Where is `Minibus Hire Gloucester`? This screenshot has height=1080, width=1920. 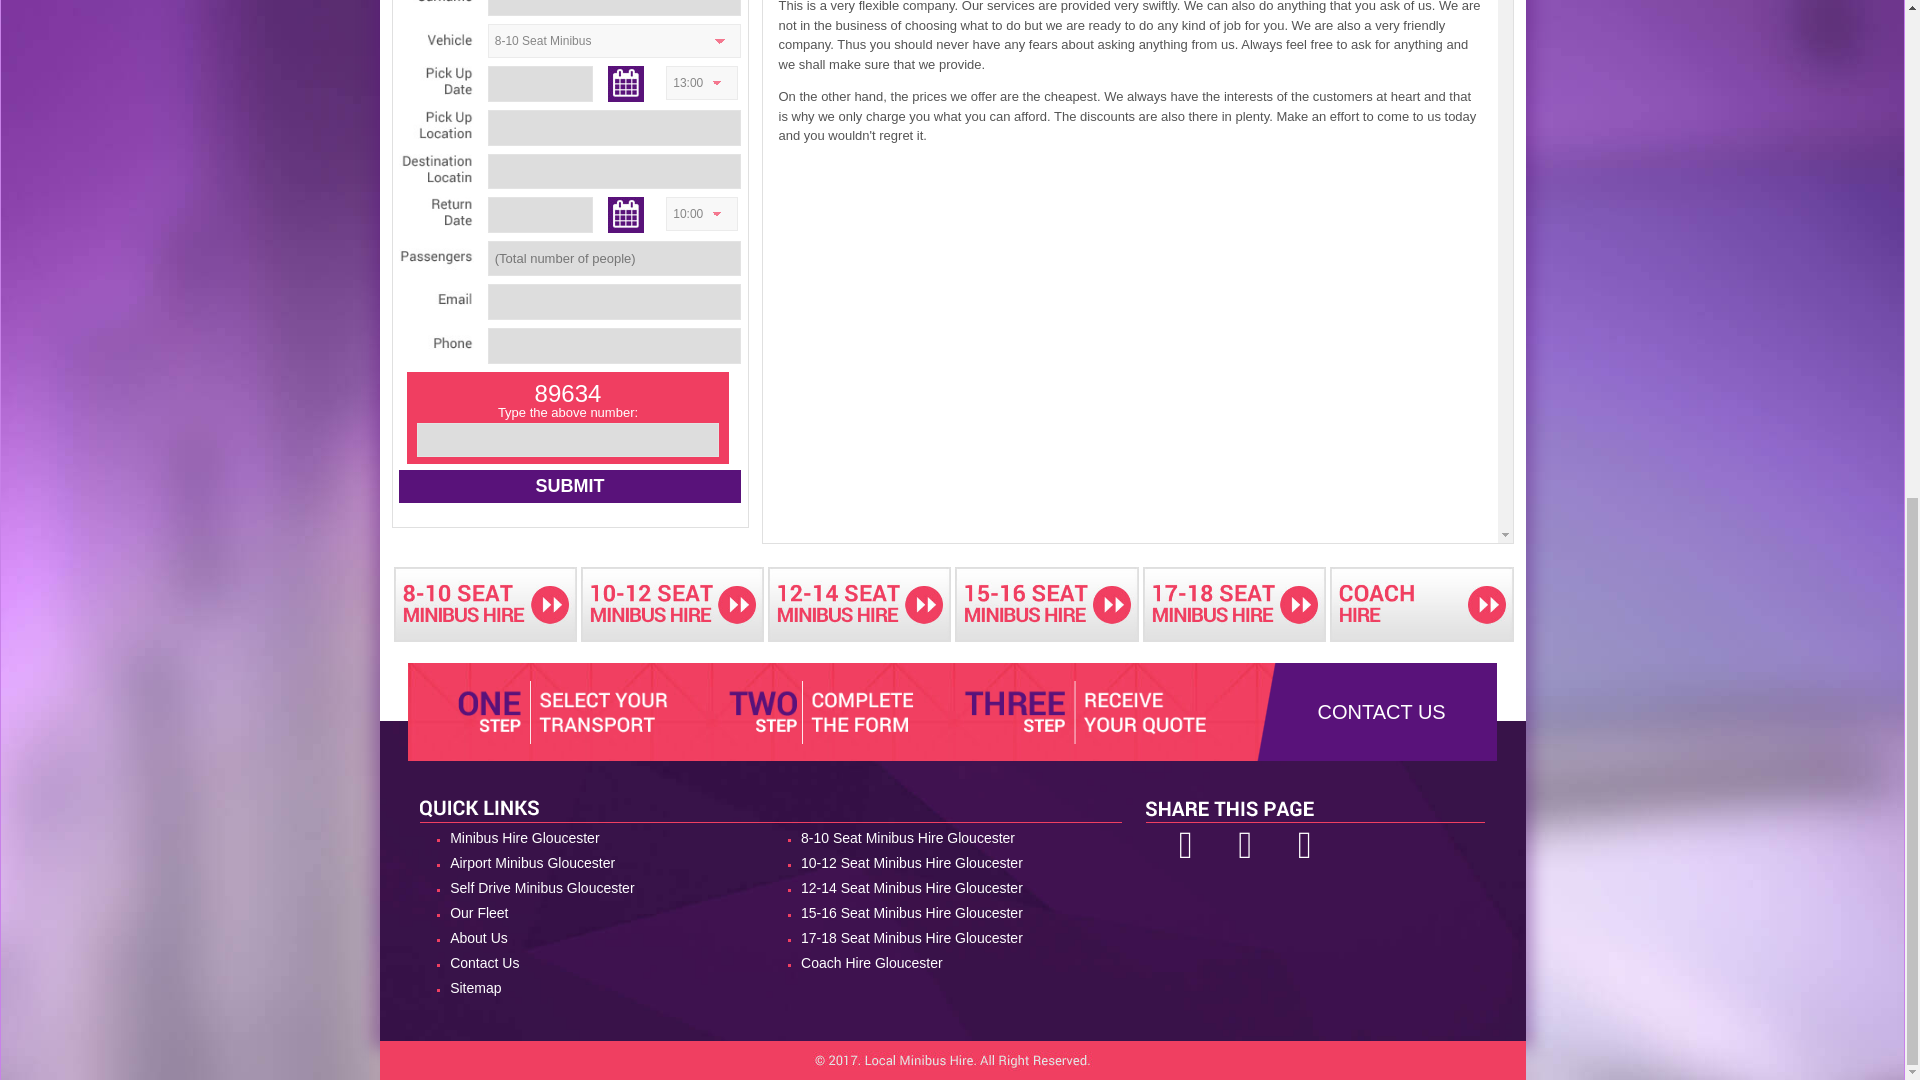
Minibus Hire Gloucester is located at coordinates (596, 838).